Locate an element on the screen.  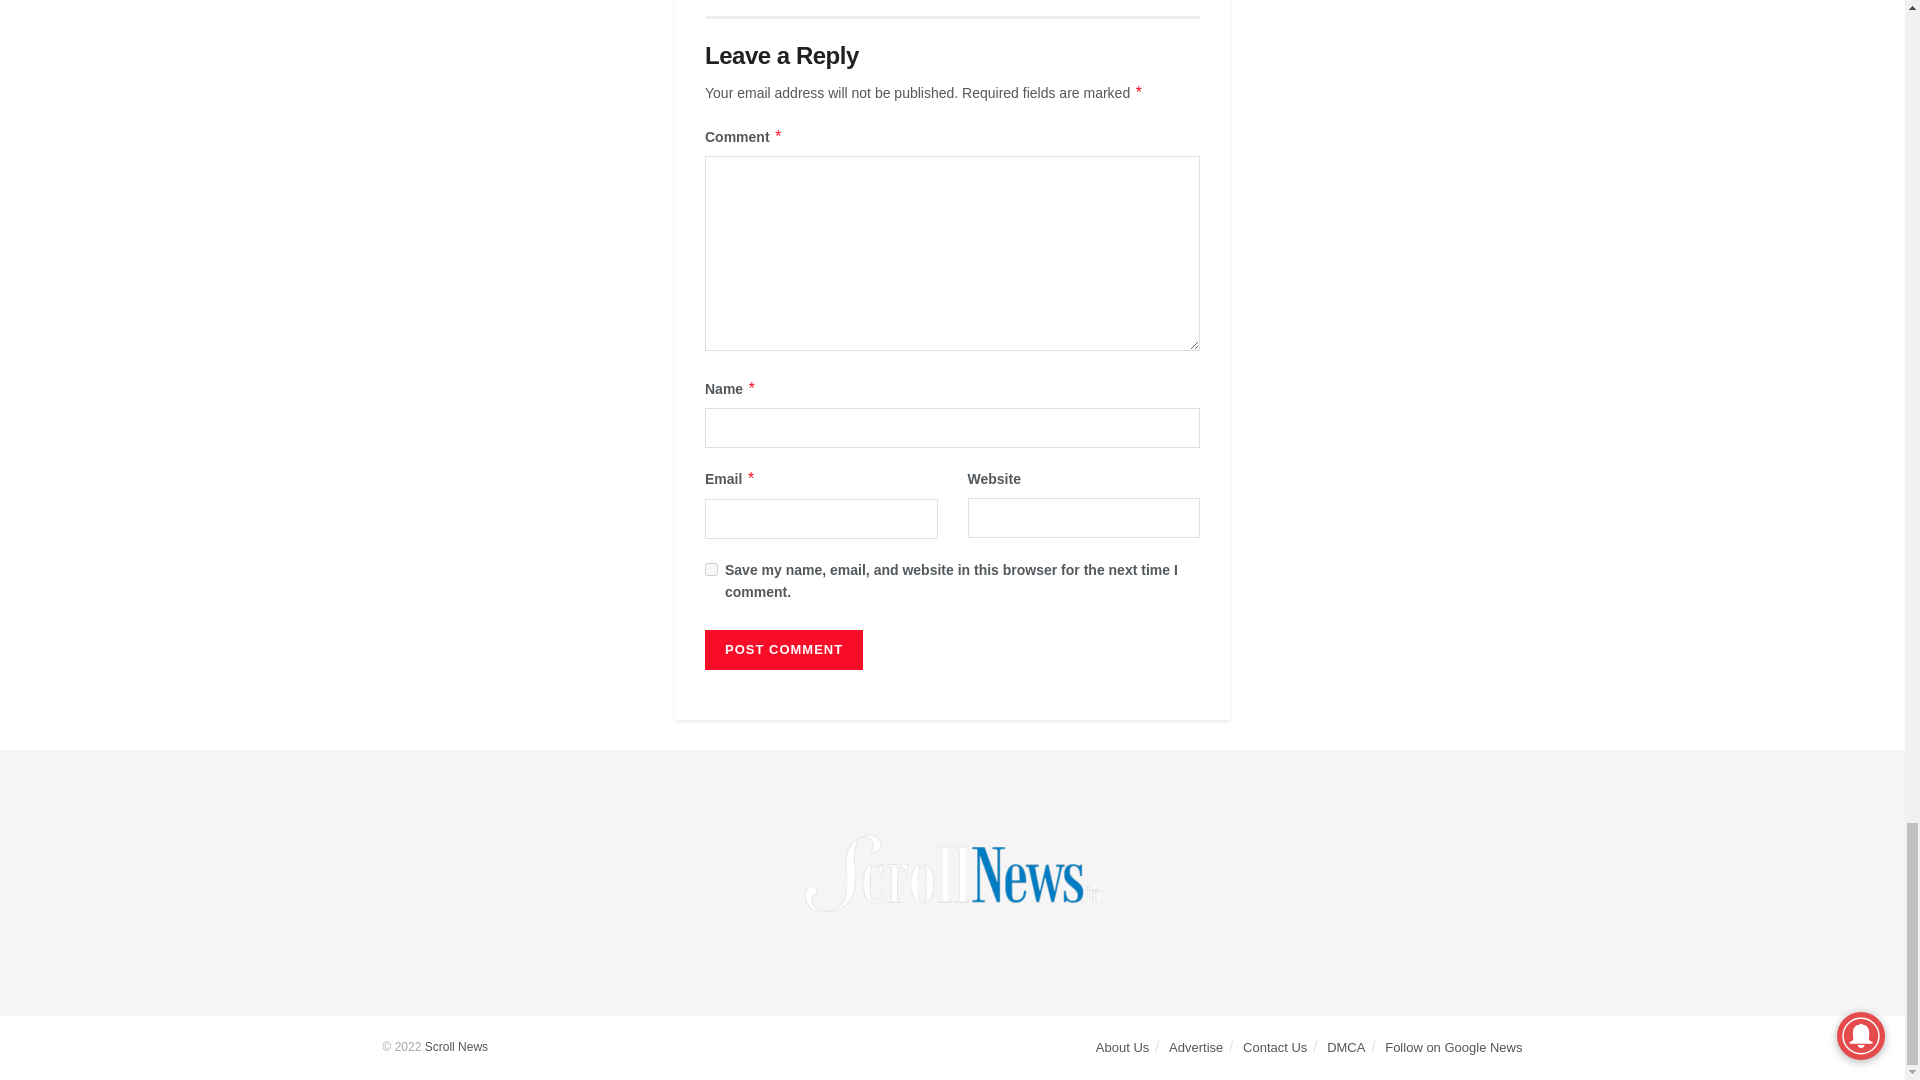
Scroll News is located at coordinates (456, 1047).